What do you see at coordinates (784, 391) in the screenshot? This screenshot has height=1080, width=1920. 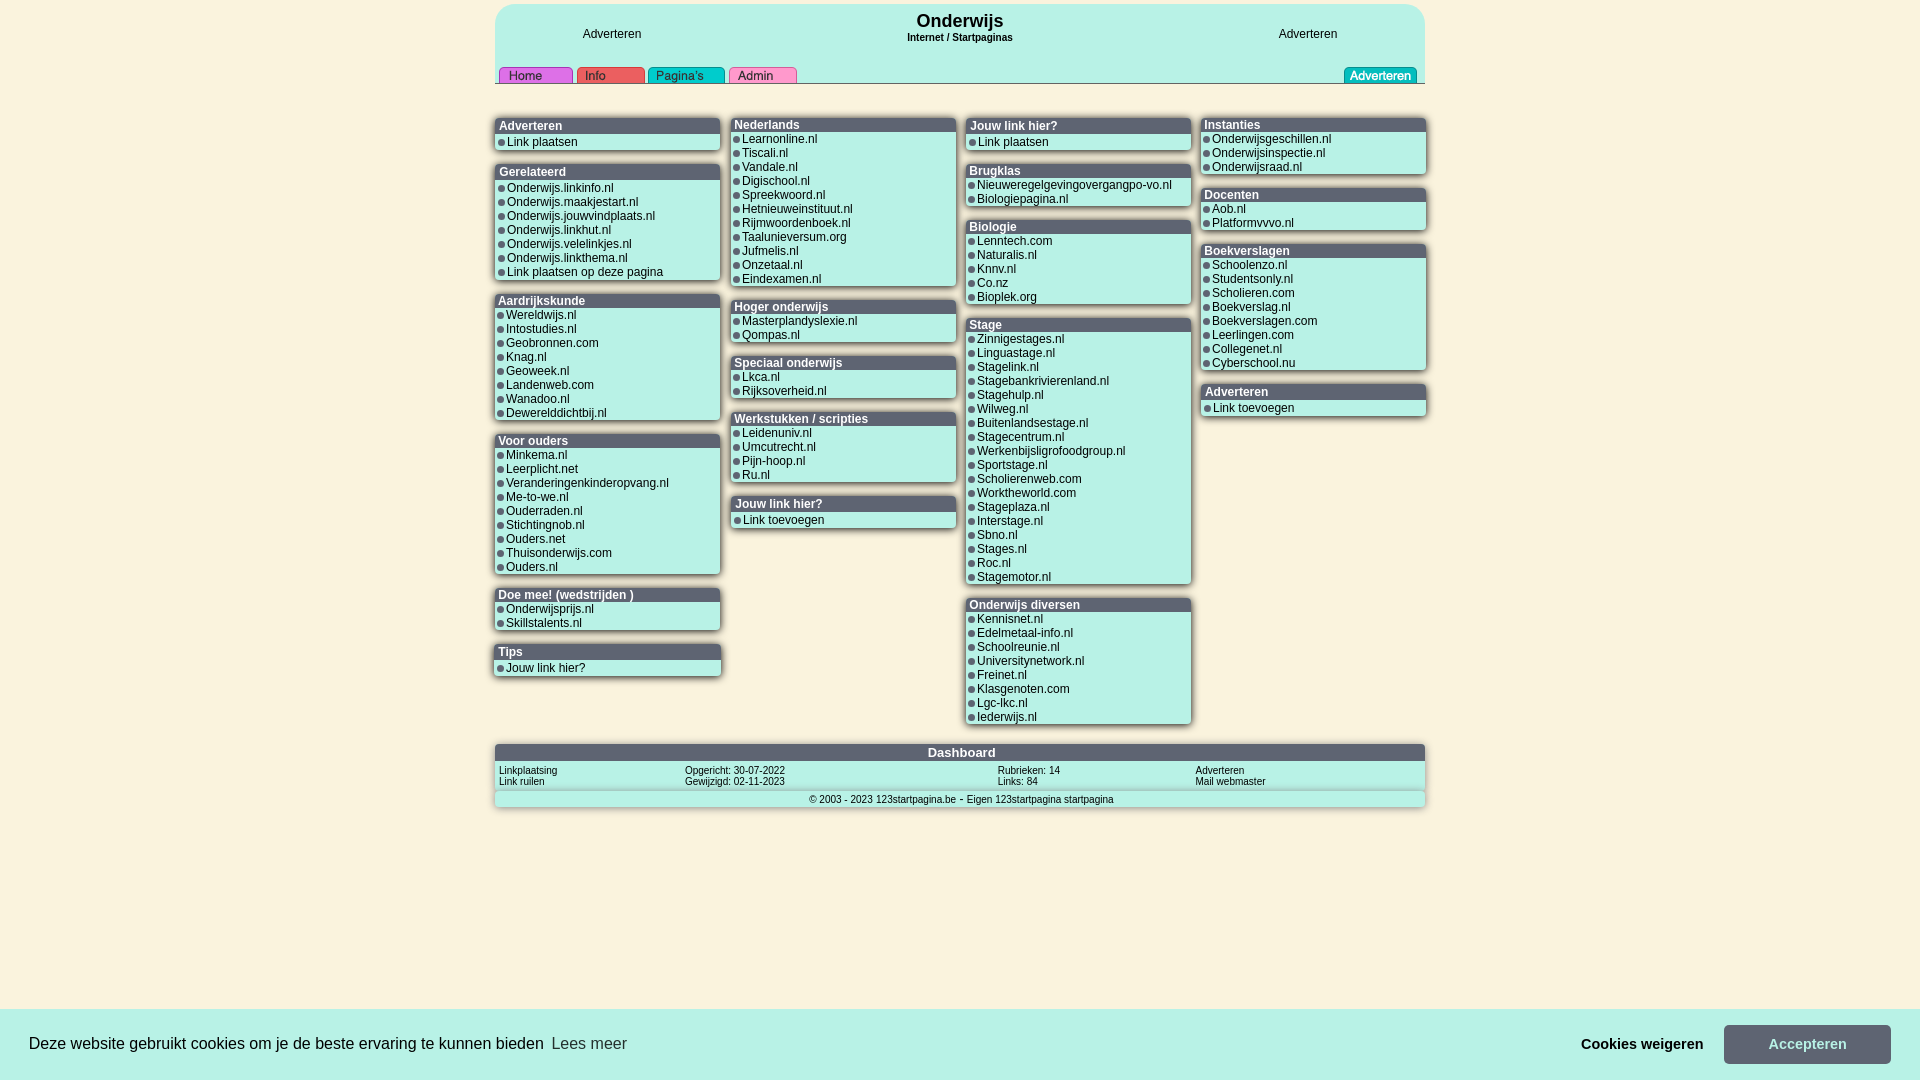 I see `Rijksoverheid.nl` at bounding box center [784, 391].